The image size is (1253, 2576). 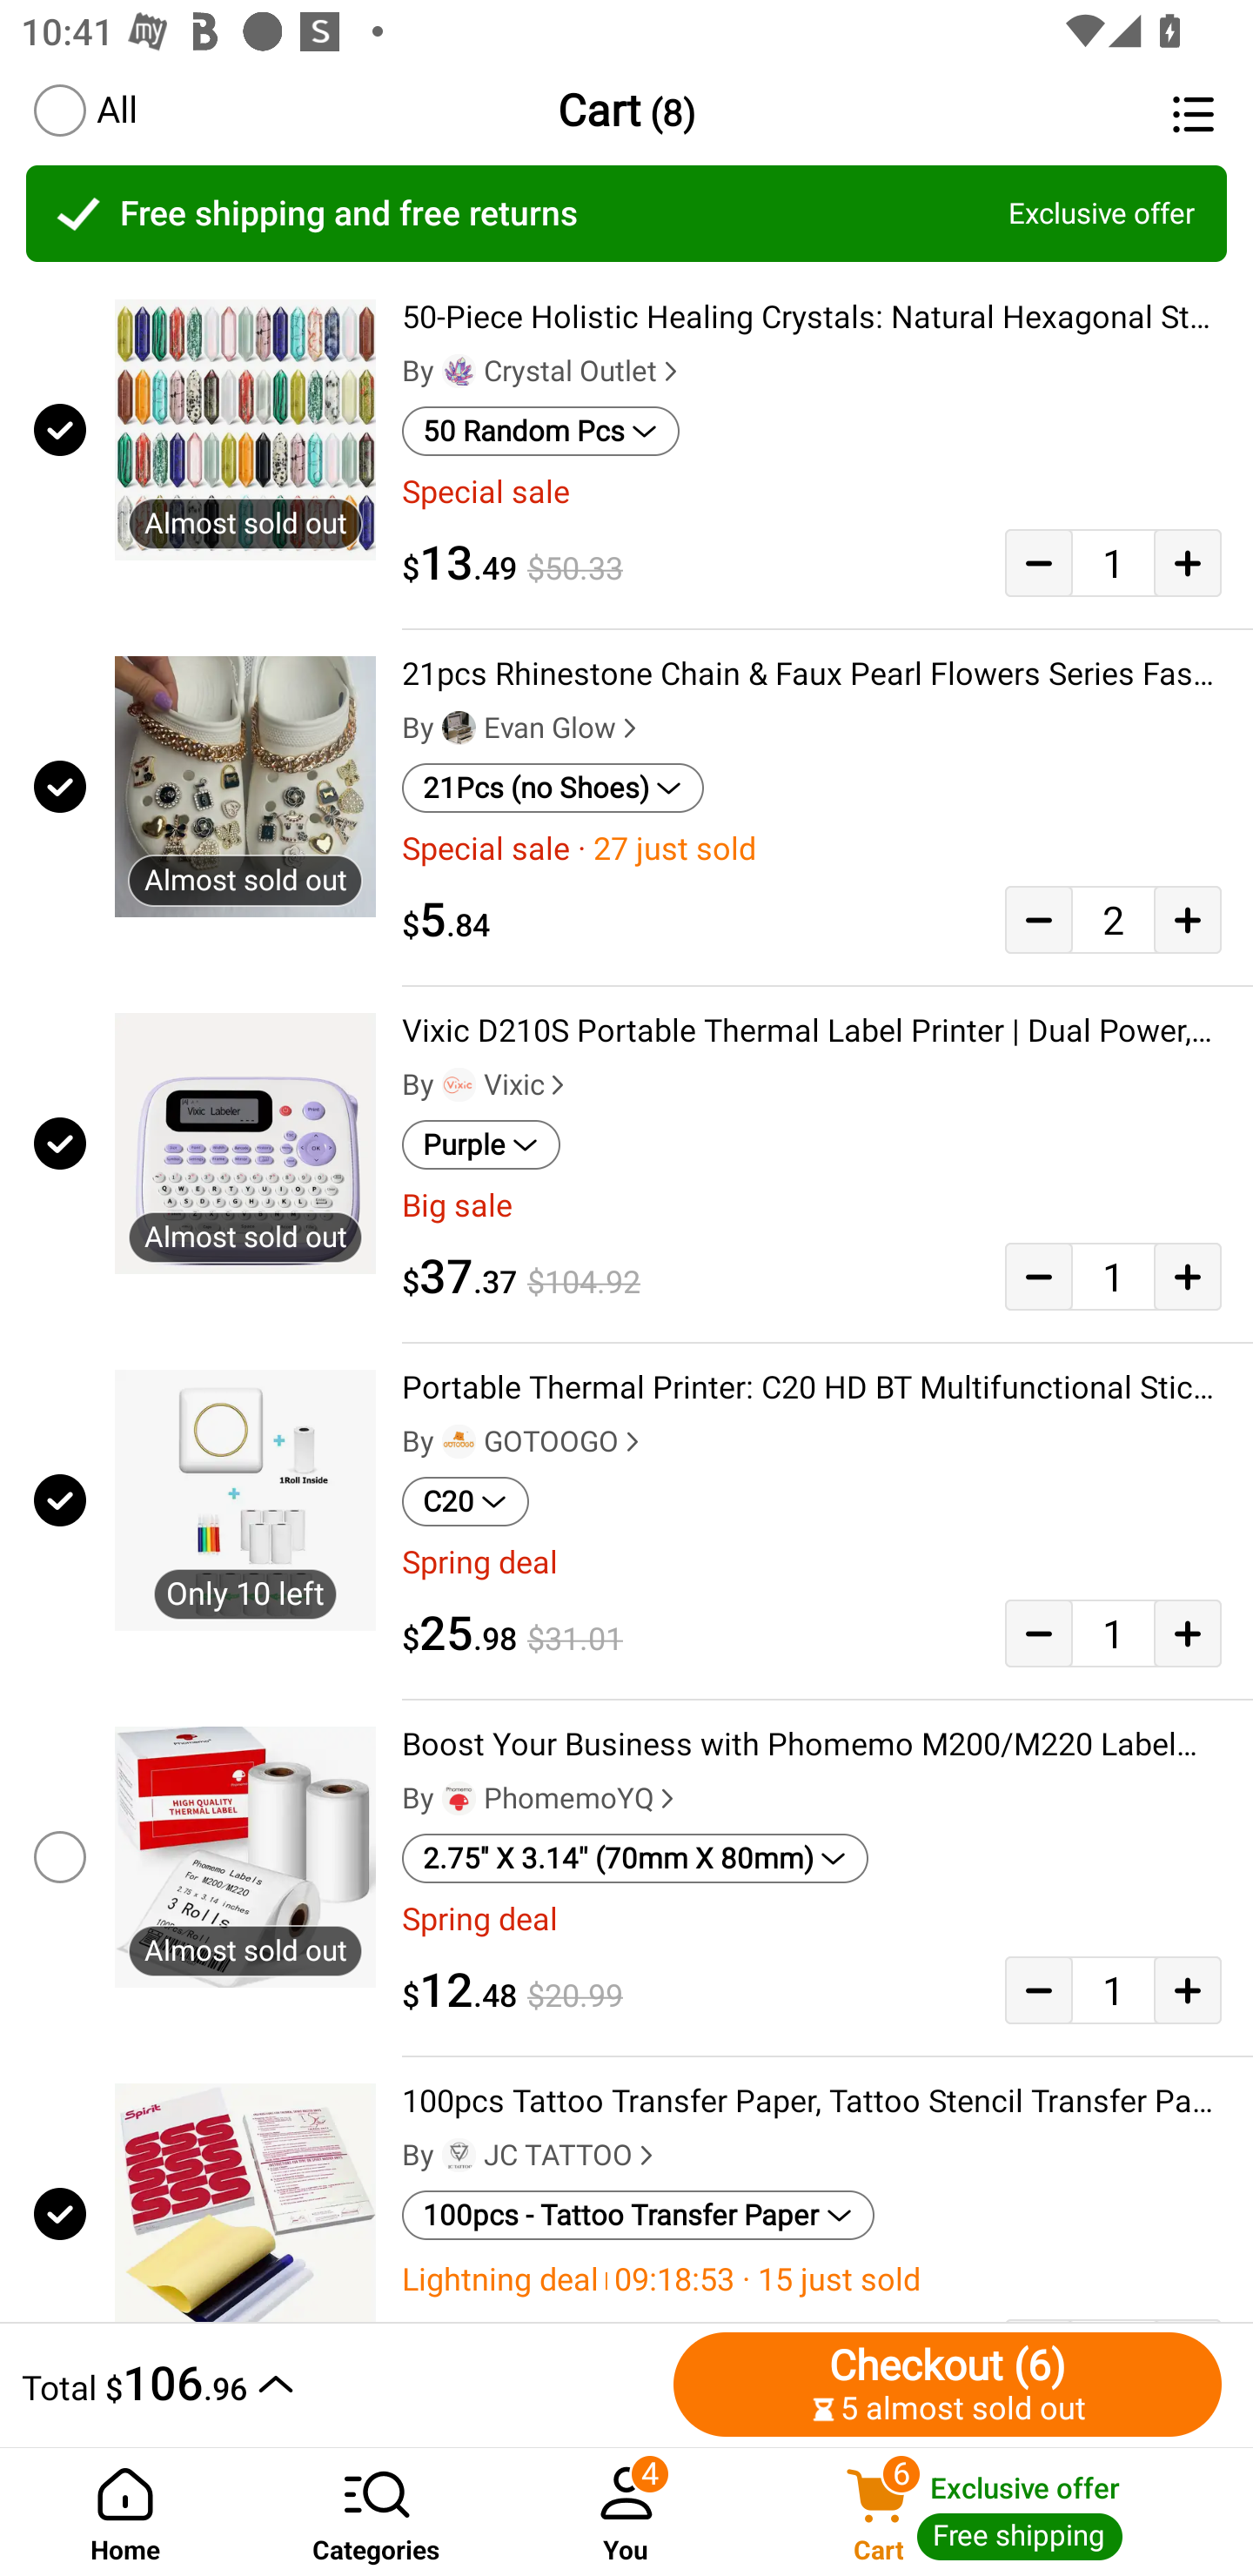 I want to click on Spring deal, so click(x=812, y=1563).